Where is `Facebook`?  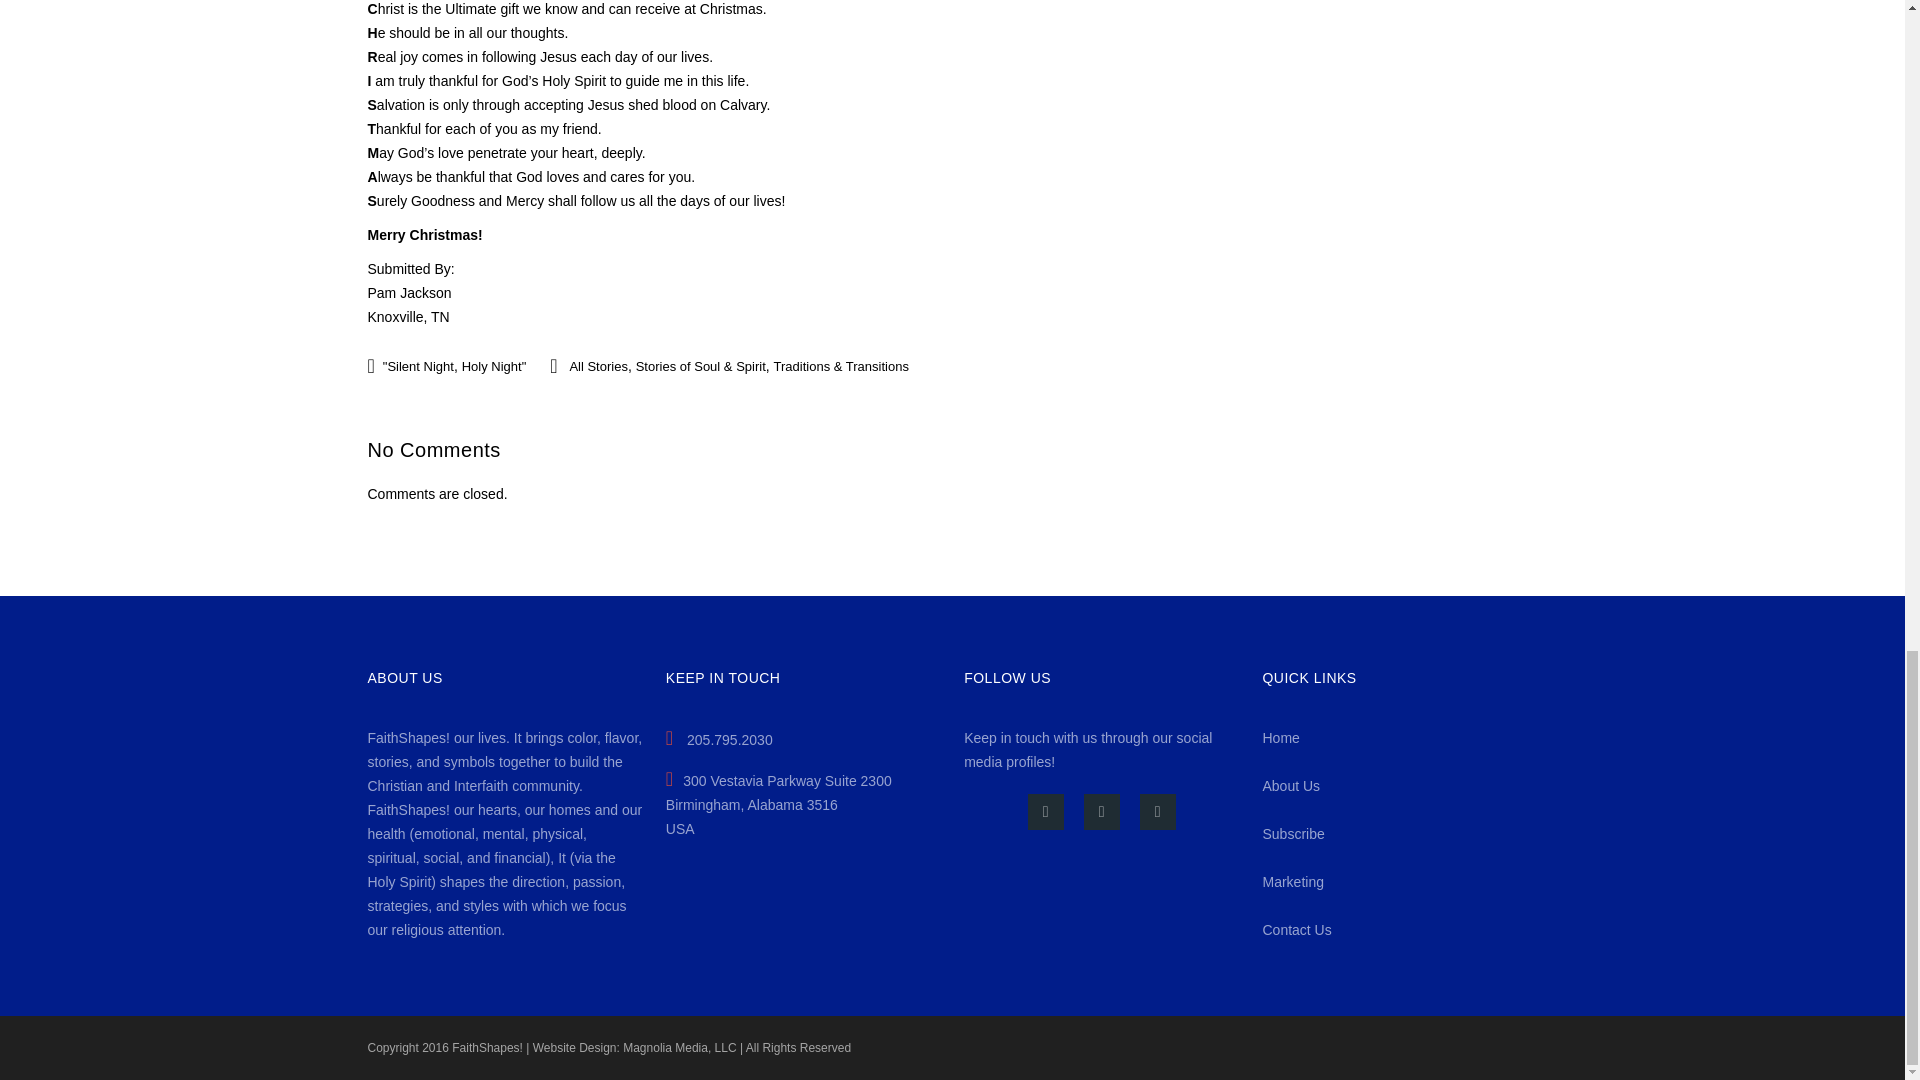
Facebook is located at coordinates (1045, 812).